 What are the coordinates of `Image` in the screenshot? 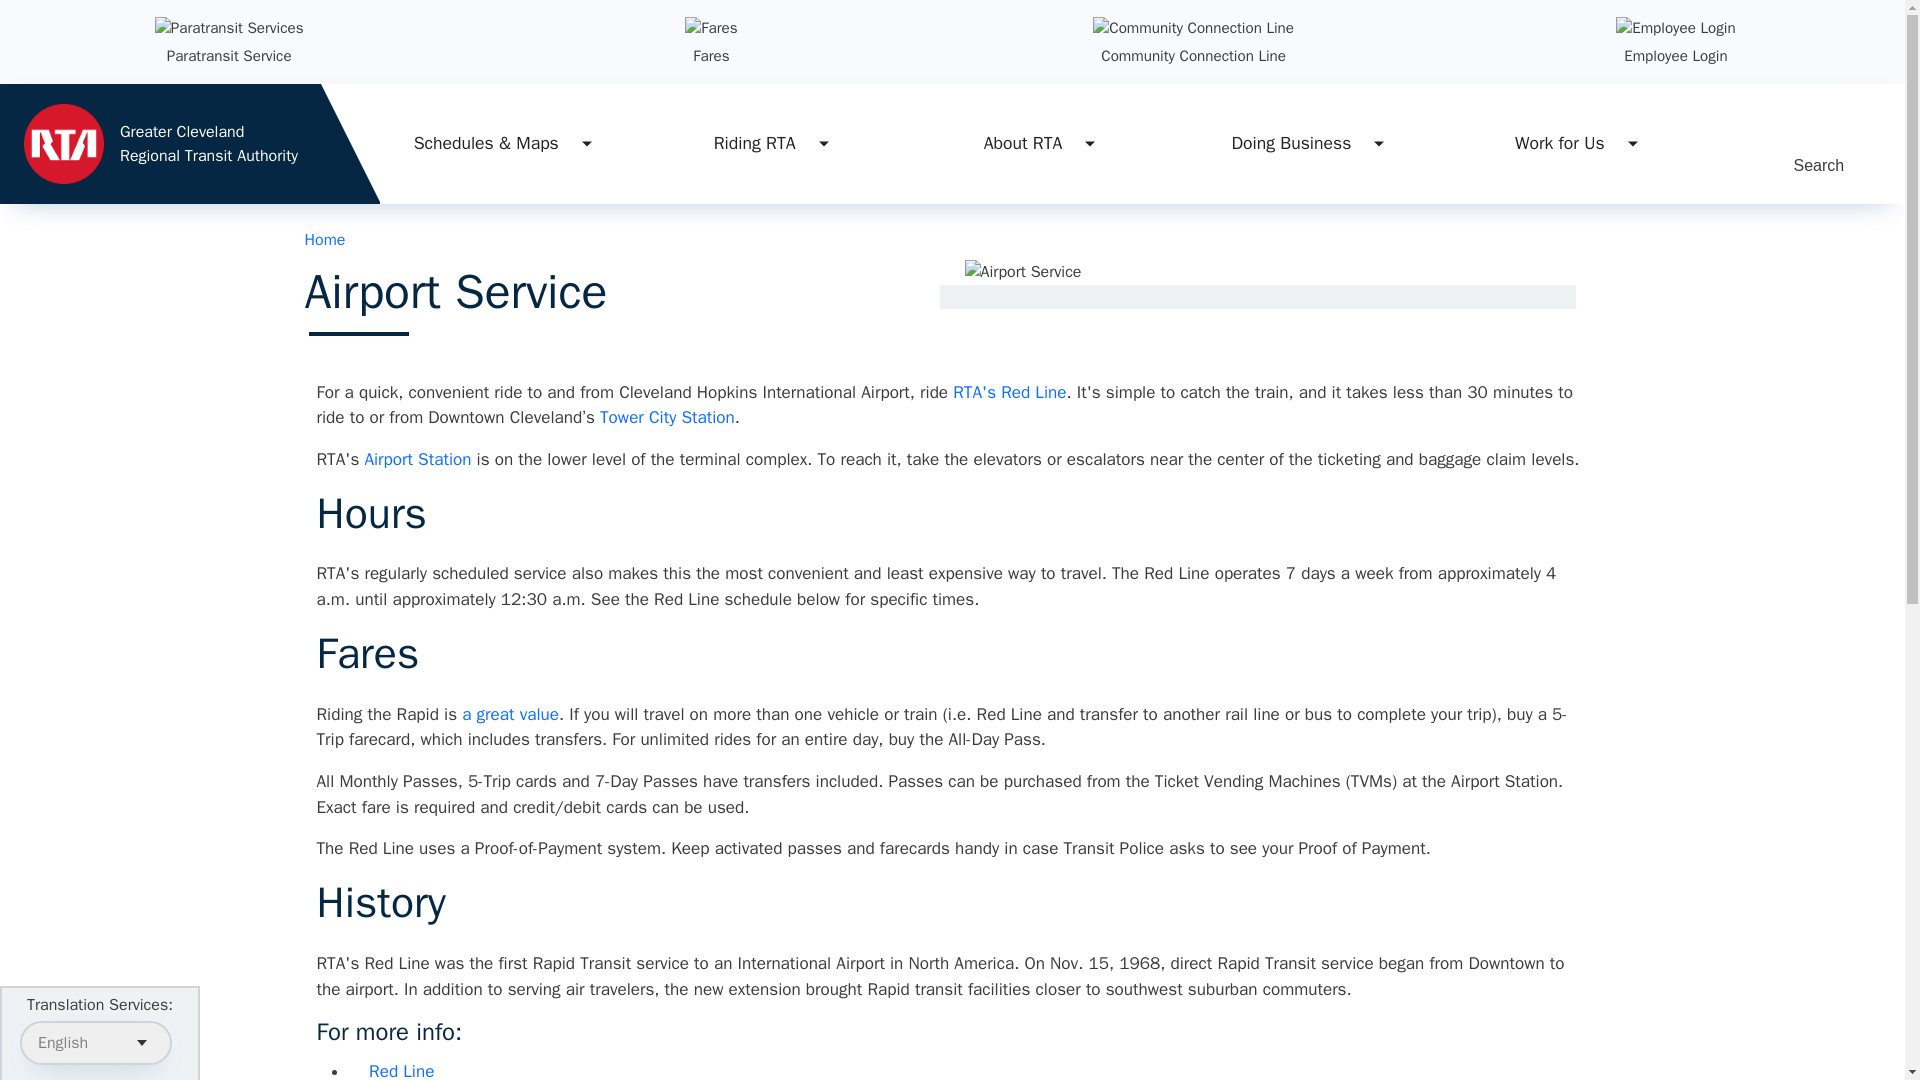 It's located at (1193, 28).